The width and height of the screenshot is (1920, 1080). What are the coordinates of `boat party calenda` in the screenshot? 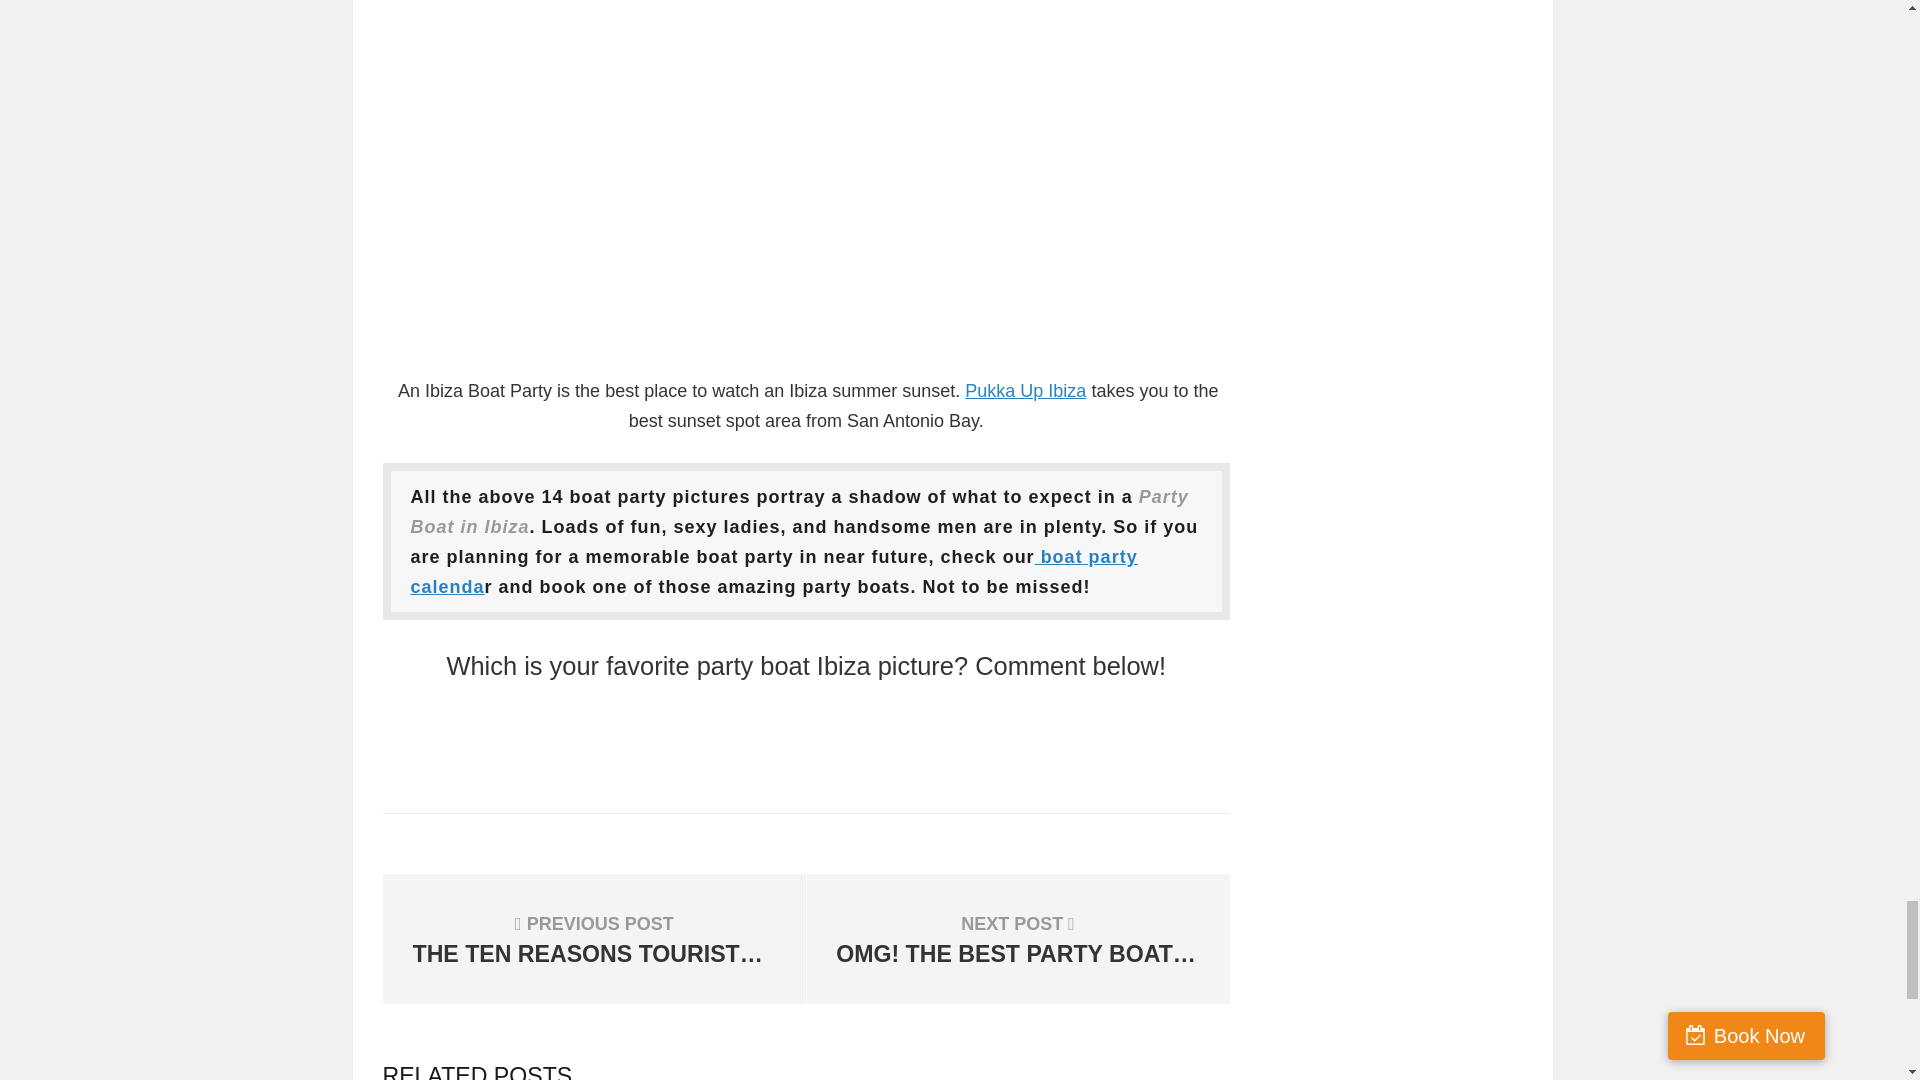 It's located at (1026, 390).